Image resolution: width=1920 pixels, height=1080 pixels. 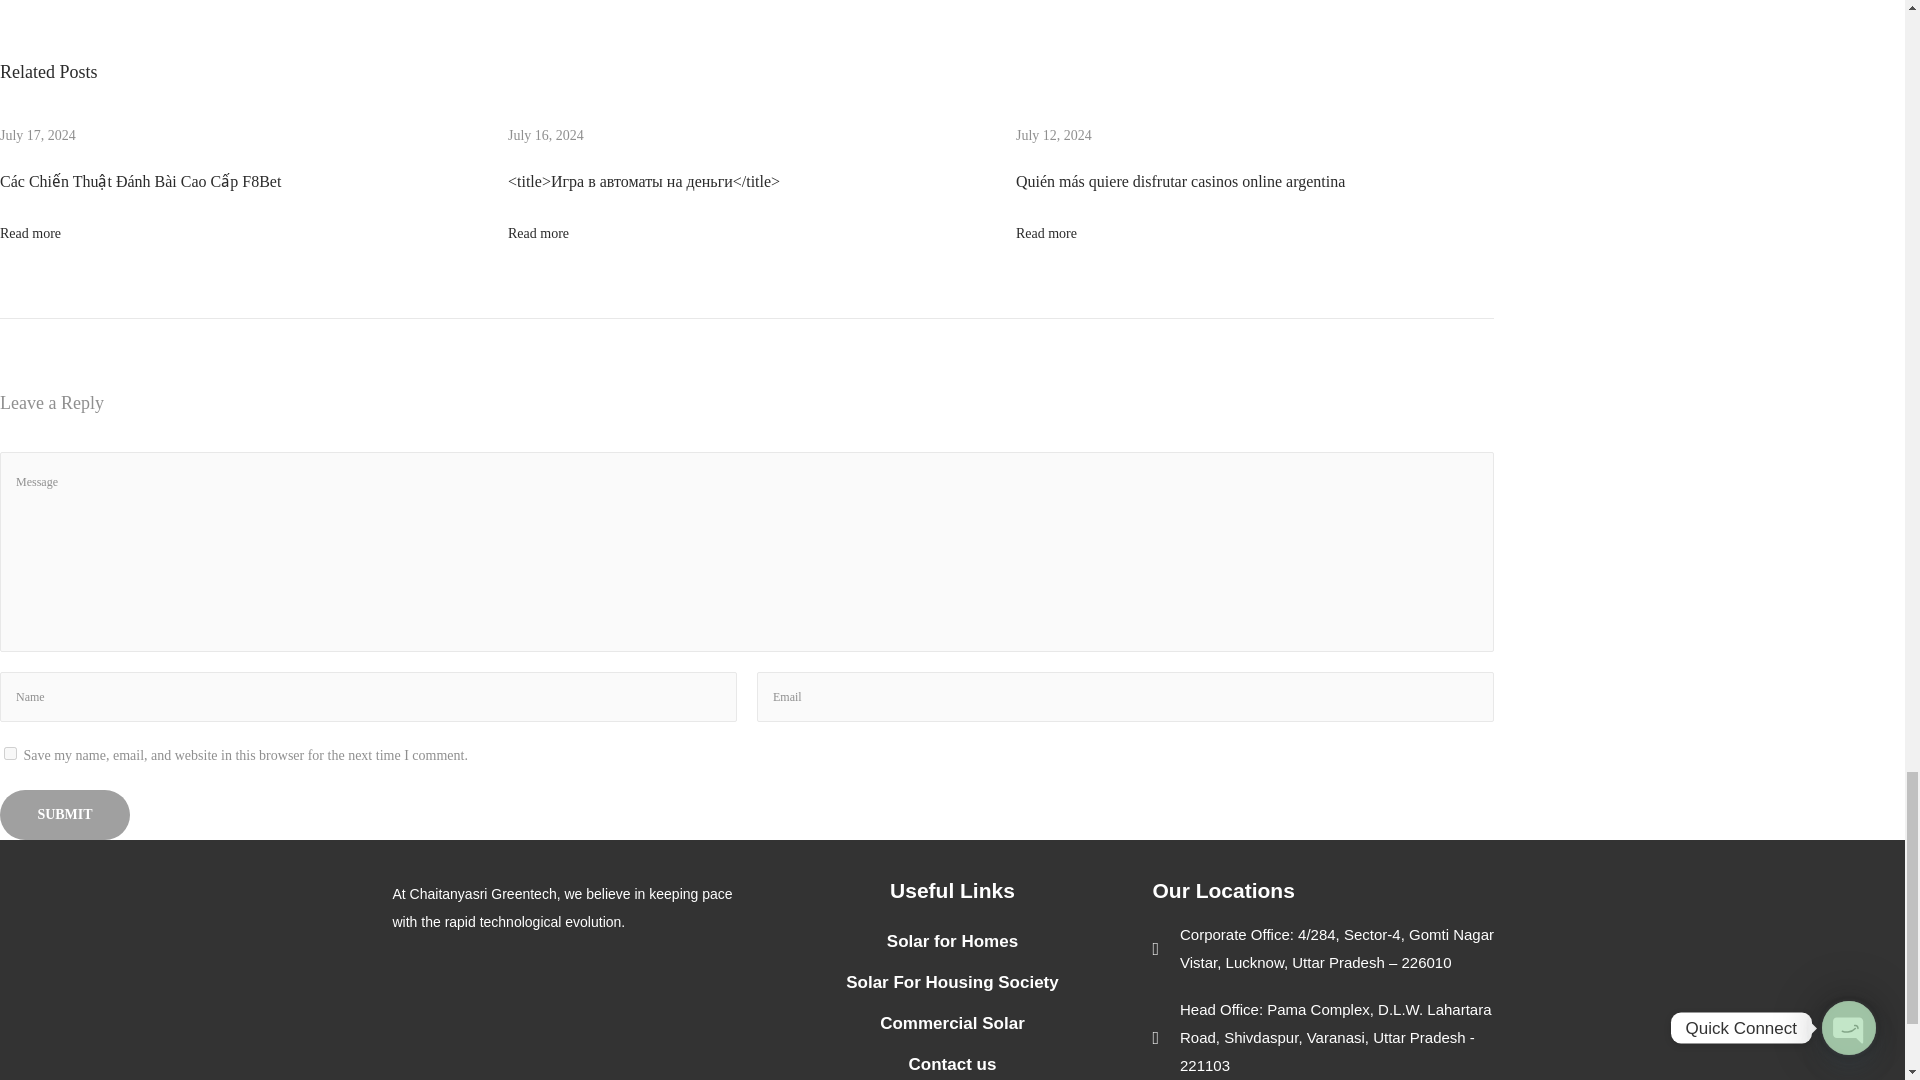 What do you see at coordinates (65, 814) in the screenshot?
I see `Submit` at bounding box center [65, 814].